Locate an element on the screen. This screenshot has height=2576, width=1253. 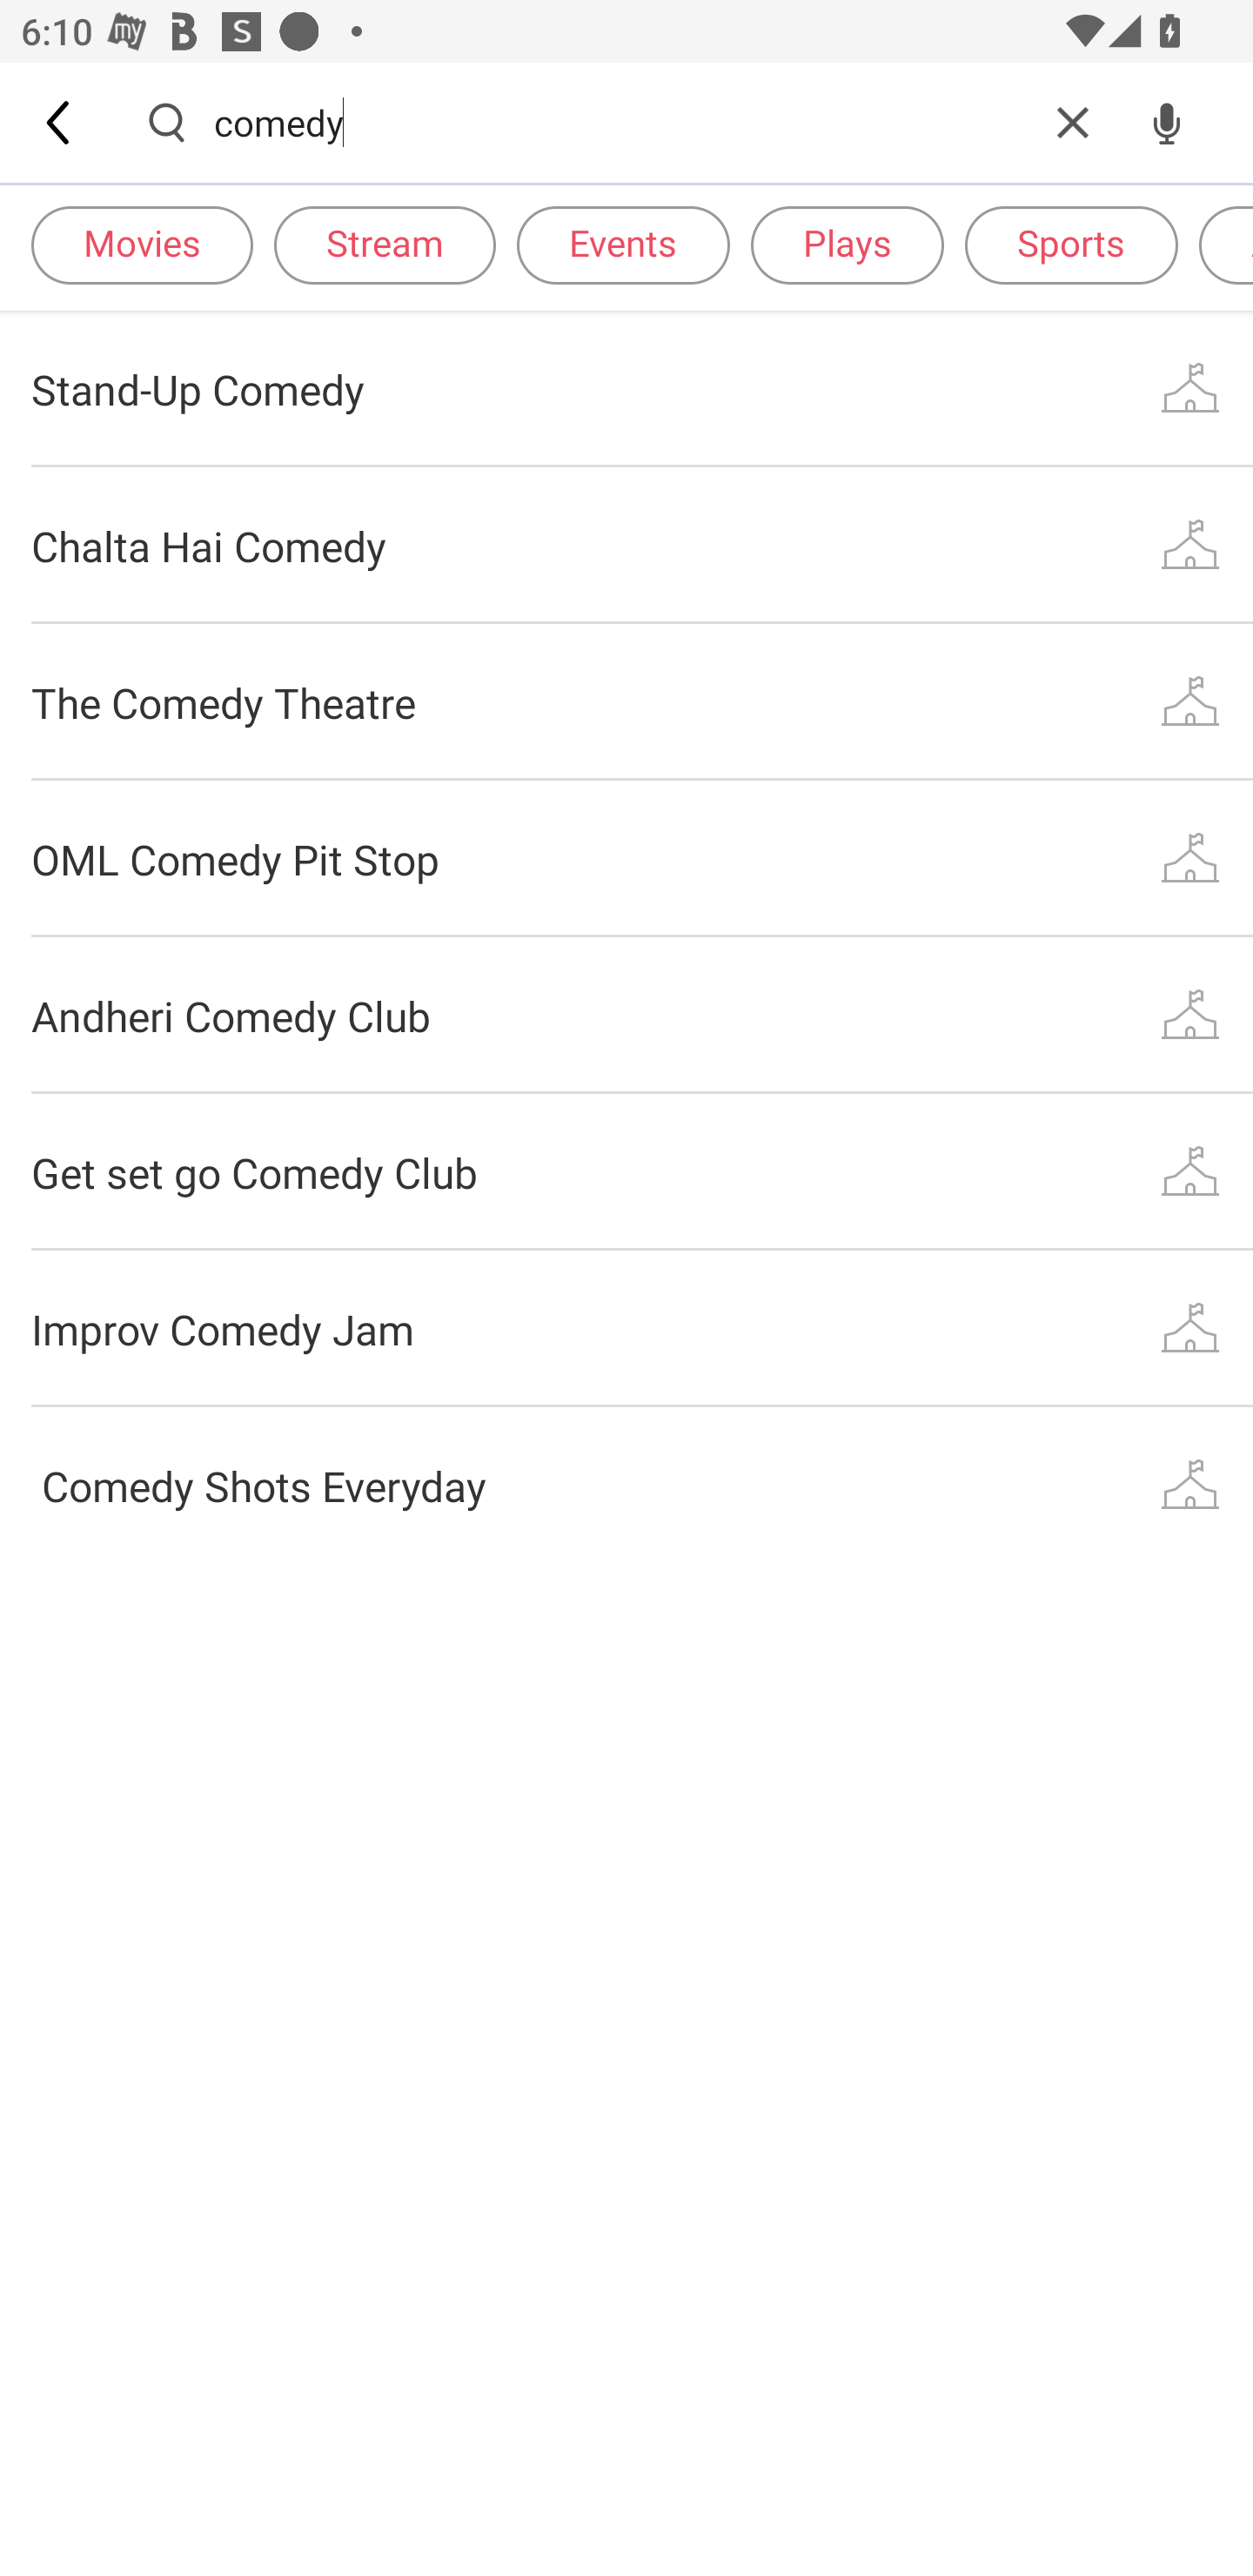
Improv Comedy Jam is located at coordinates (626, 1328).